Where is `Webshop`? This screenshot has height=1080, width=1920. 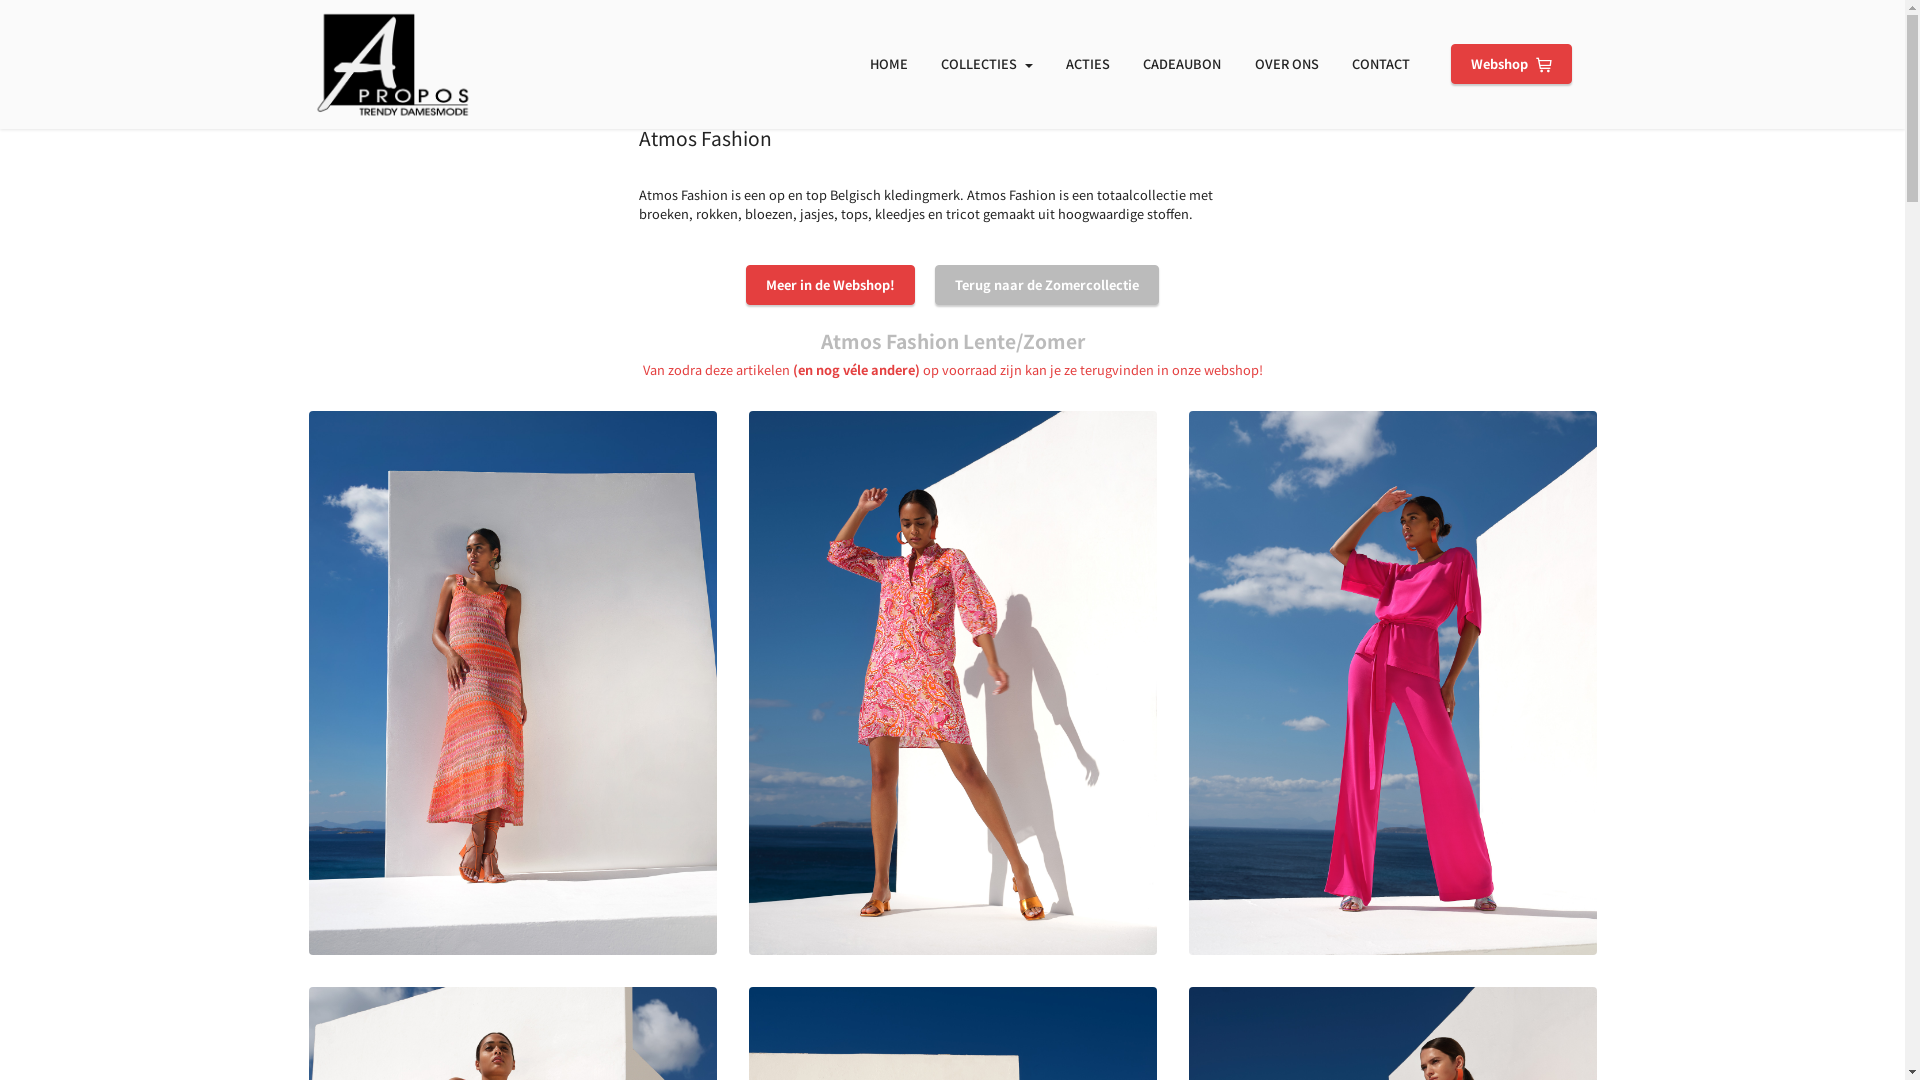
Webshop is located at coordinates (1512, 64).